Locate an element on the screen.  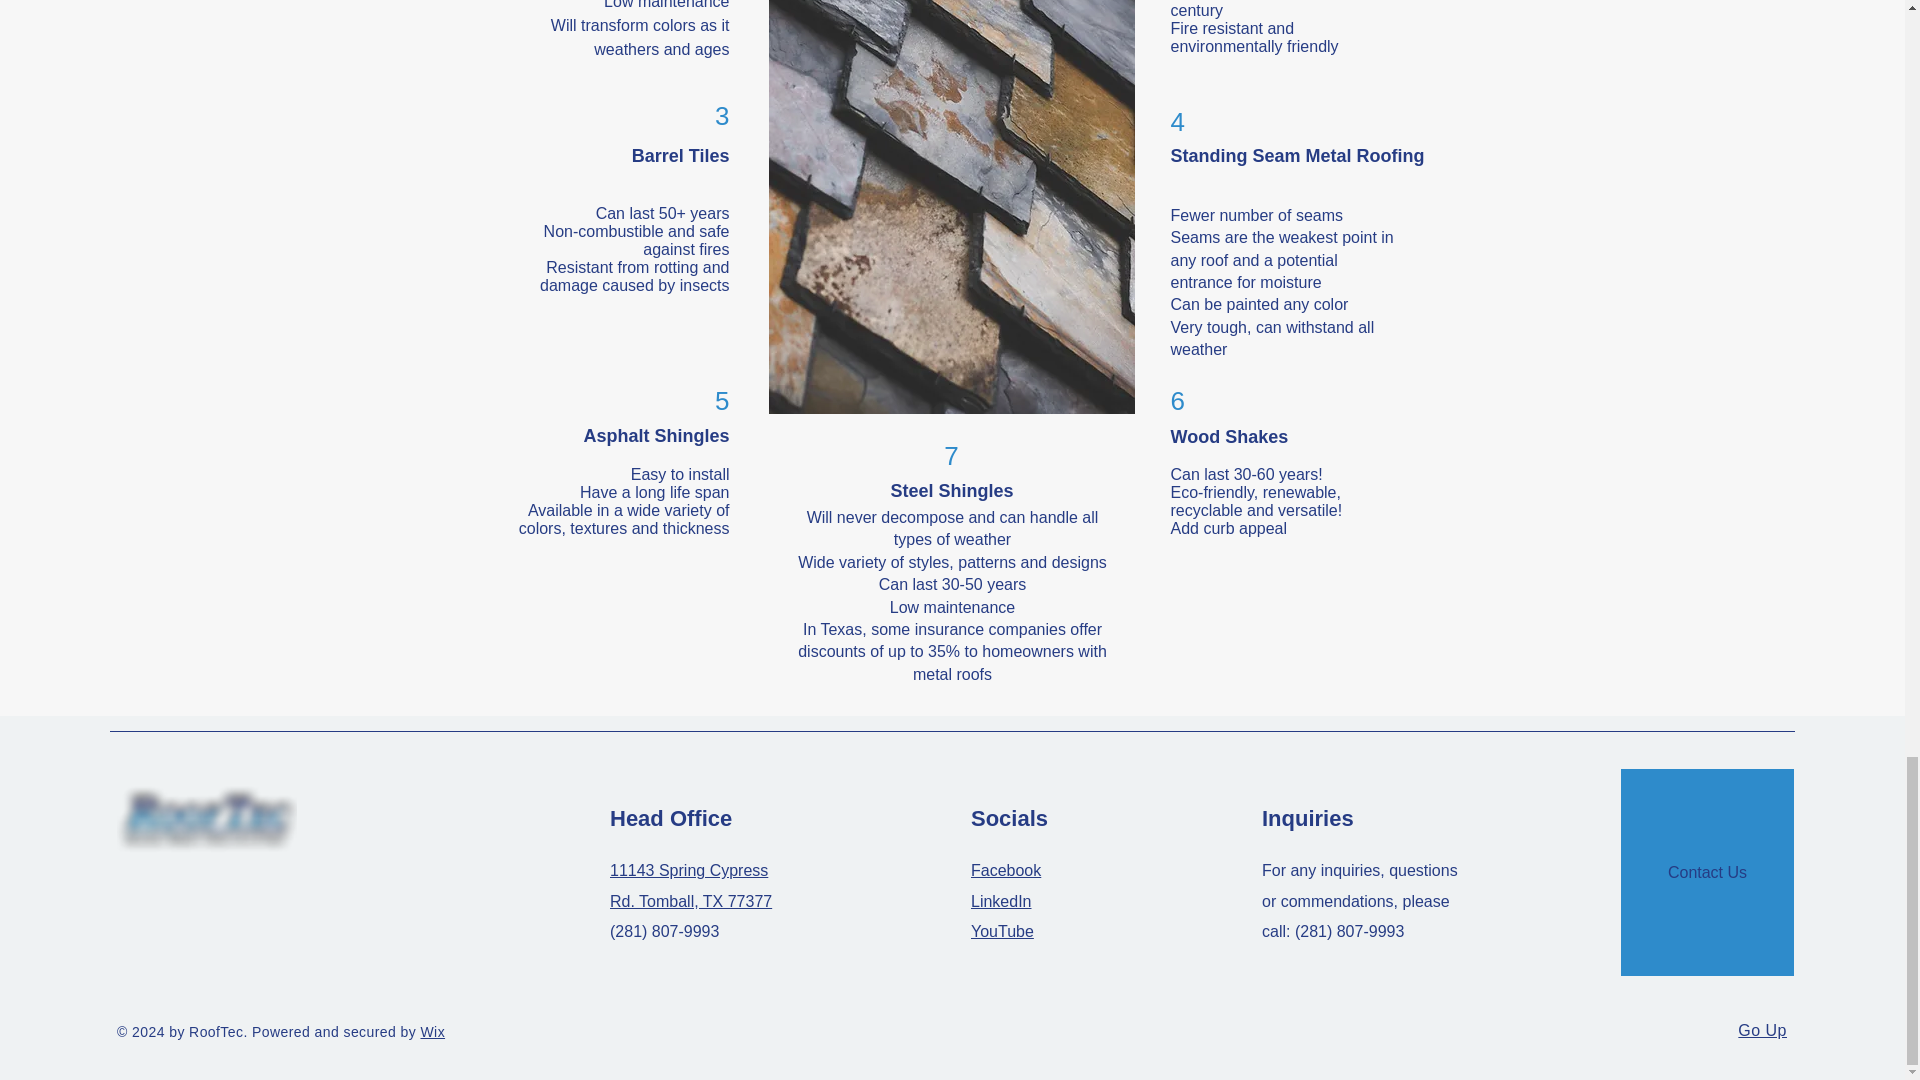
Wix is located at coordinates (432, 1032).